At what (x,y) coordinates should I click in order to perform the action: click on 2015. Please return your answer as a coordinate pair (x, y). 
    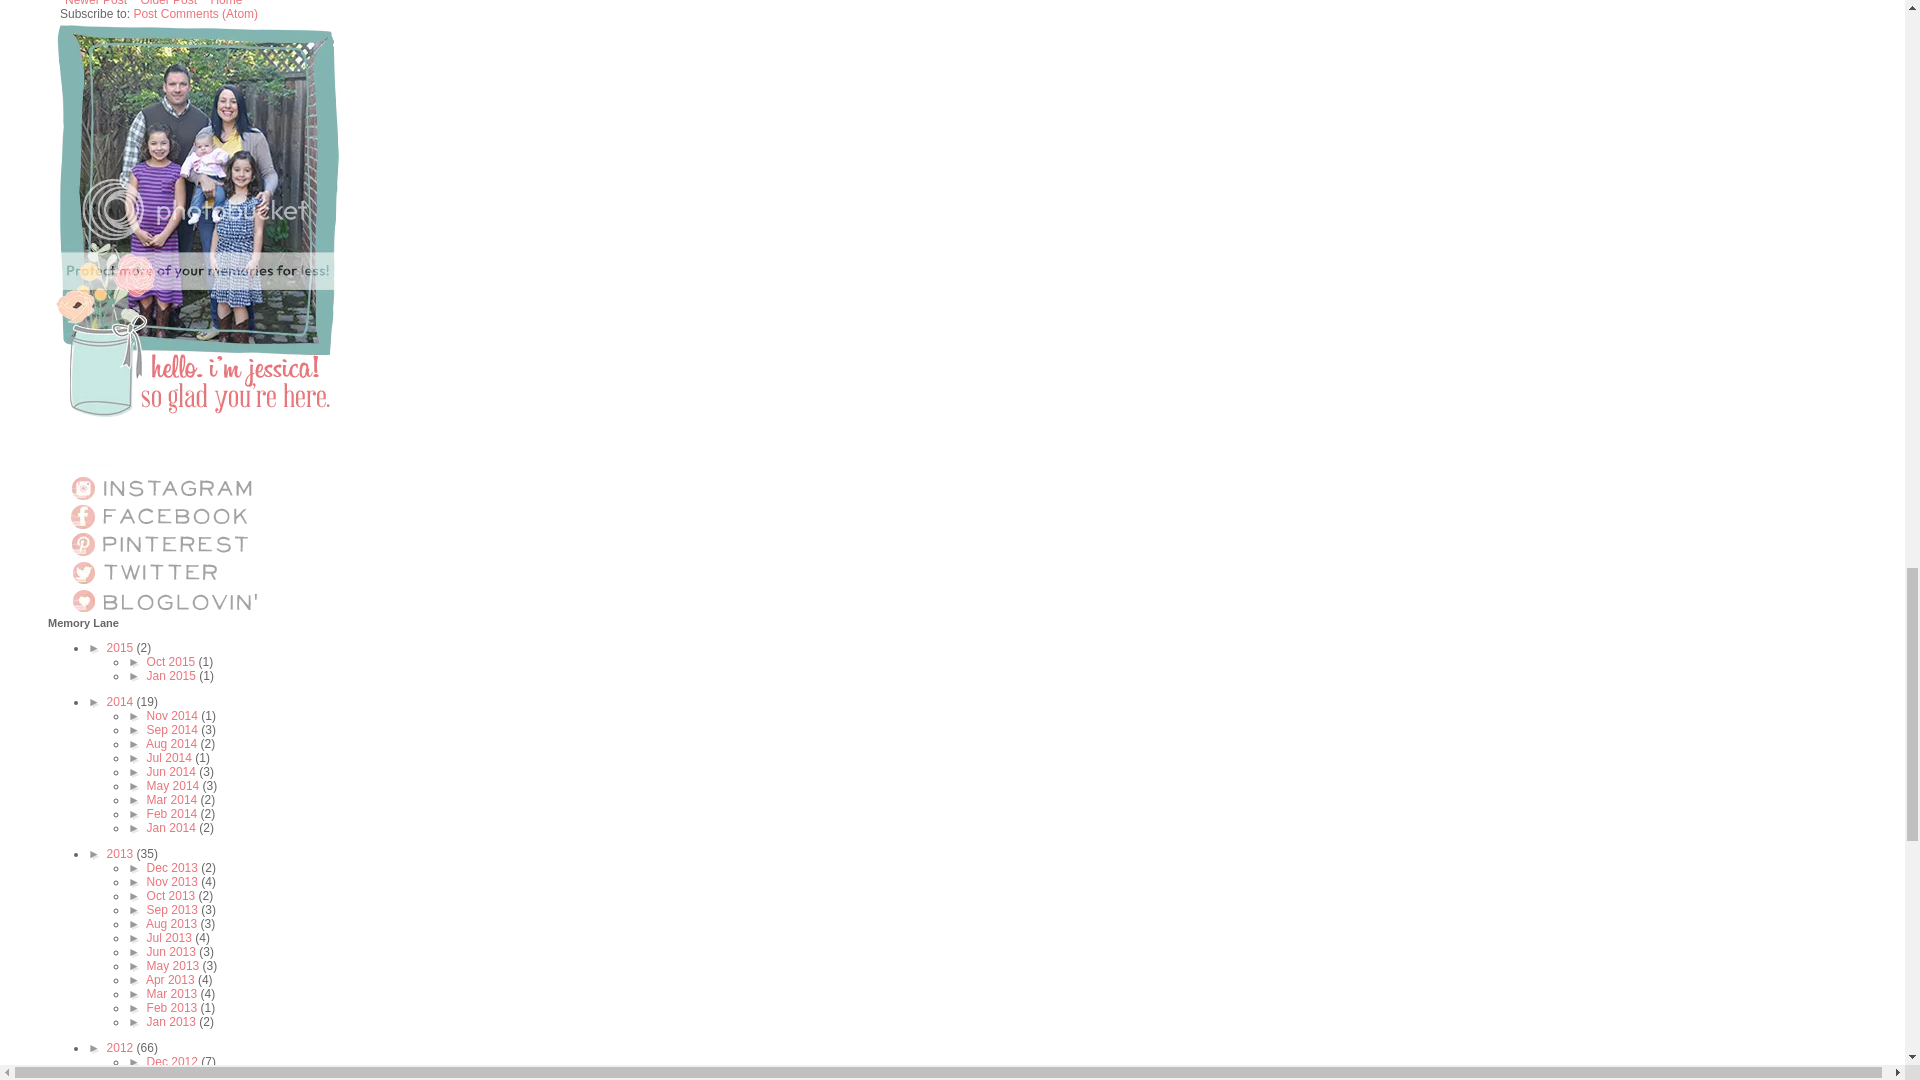
    Looking at the image, I should click on (122, 648).